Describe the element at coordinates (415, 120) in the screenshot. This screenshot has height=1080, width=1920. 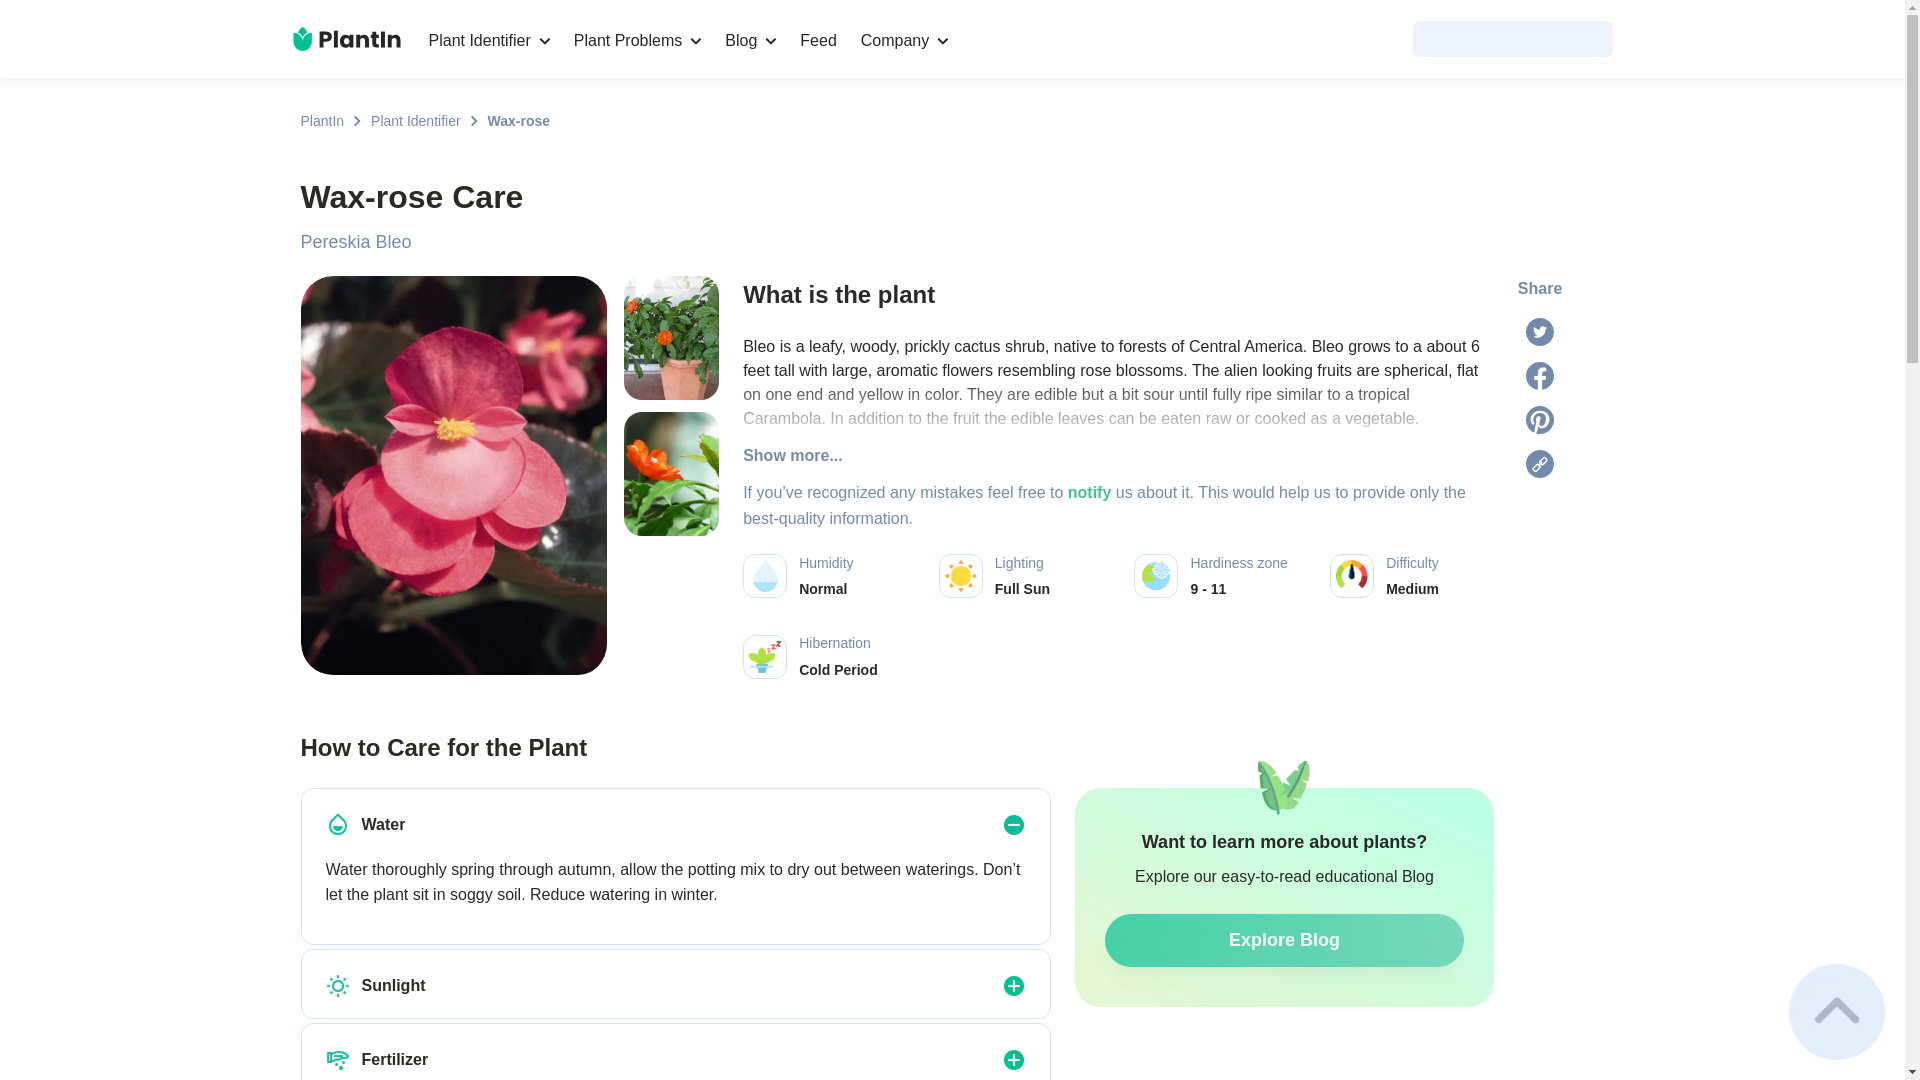
I see `Plant Identifier` at that location.